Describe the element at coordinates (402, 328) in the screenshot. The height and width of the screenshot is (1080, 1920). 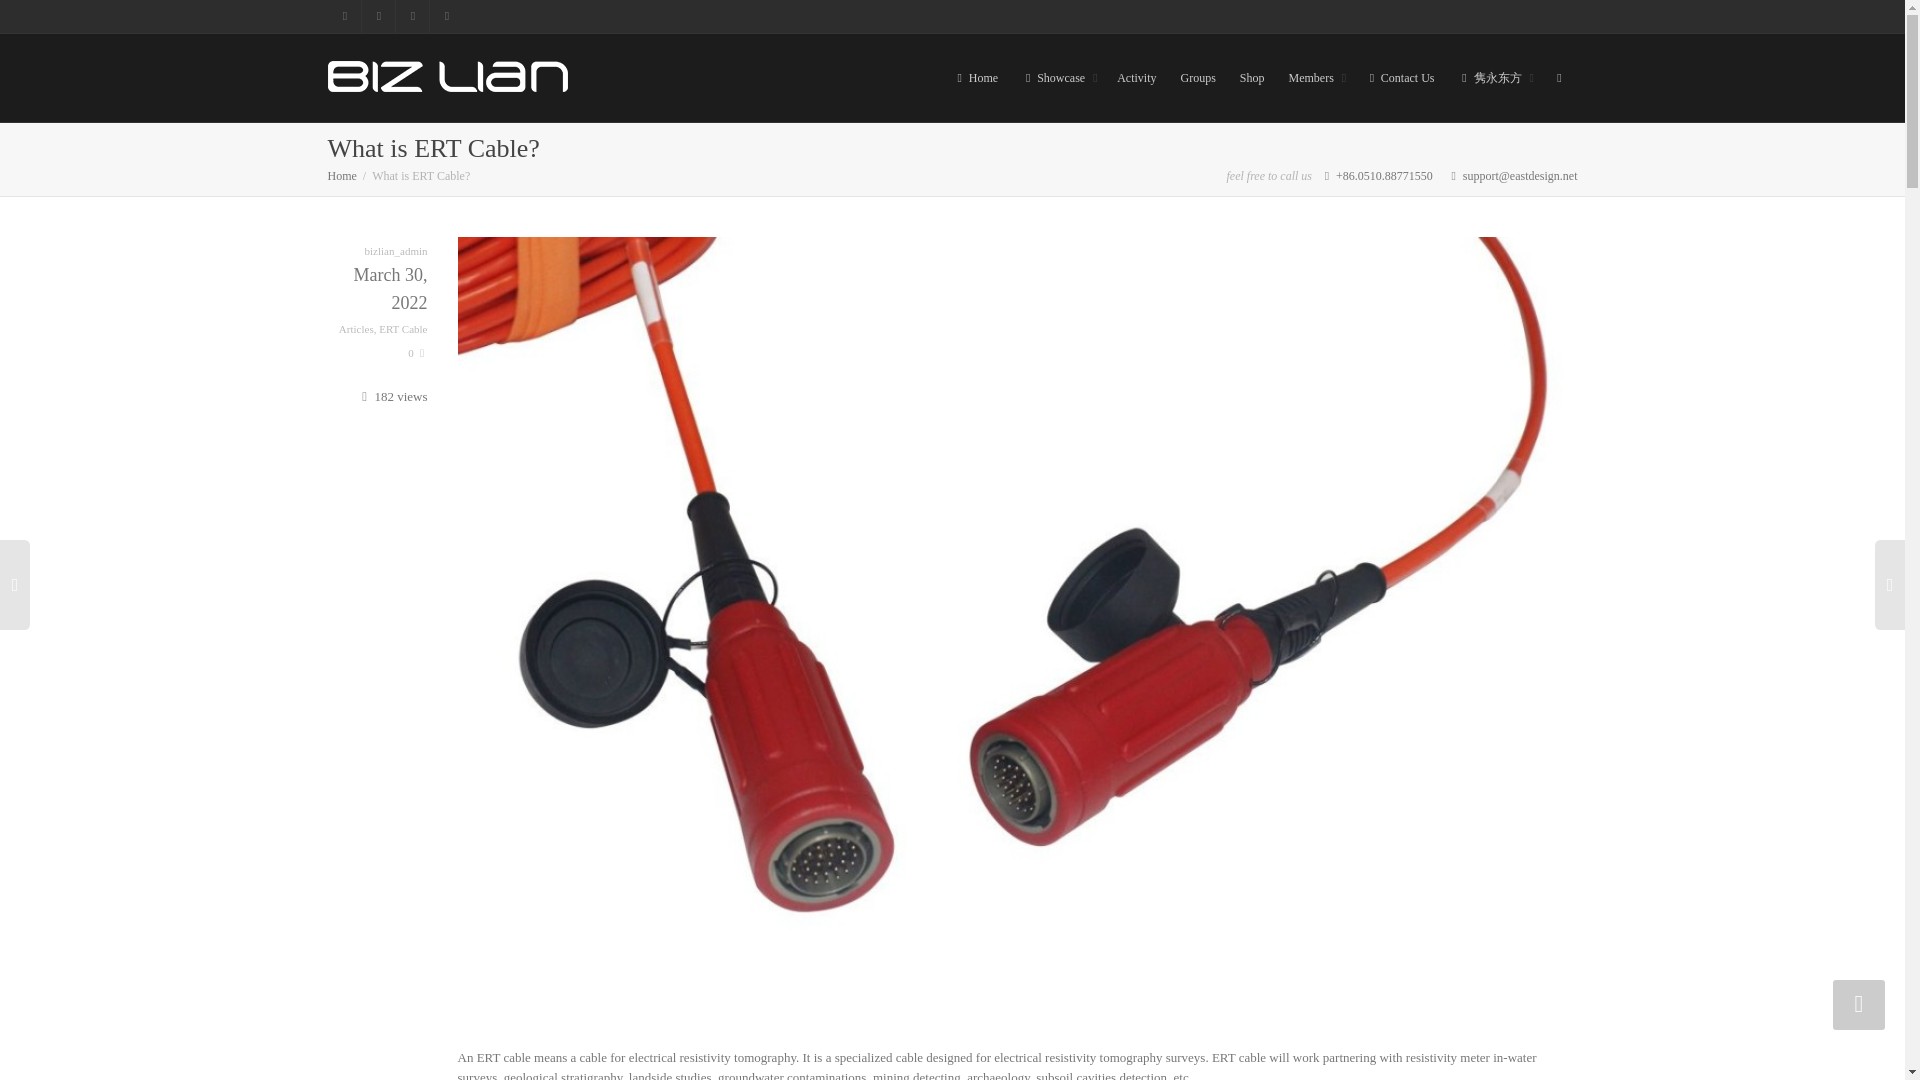
I see `ERT Cable` at that location.